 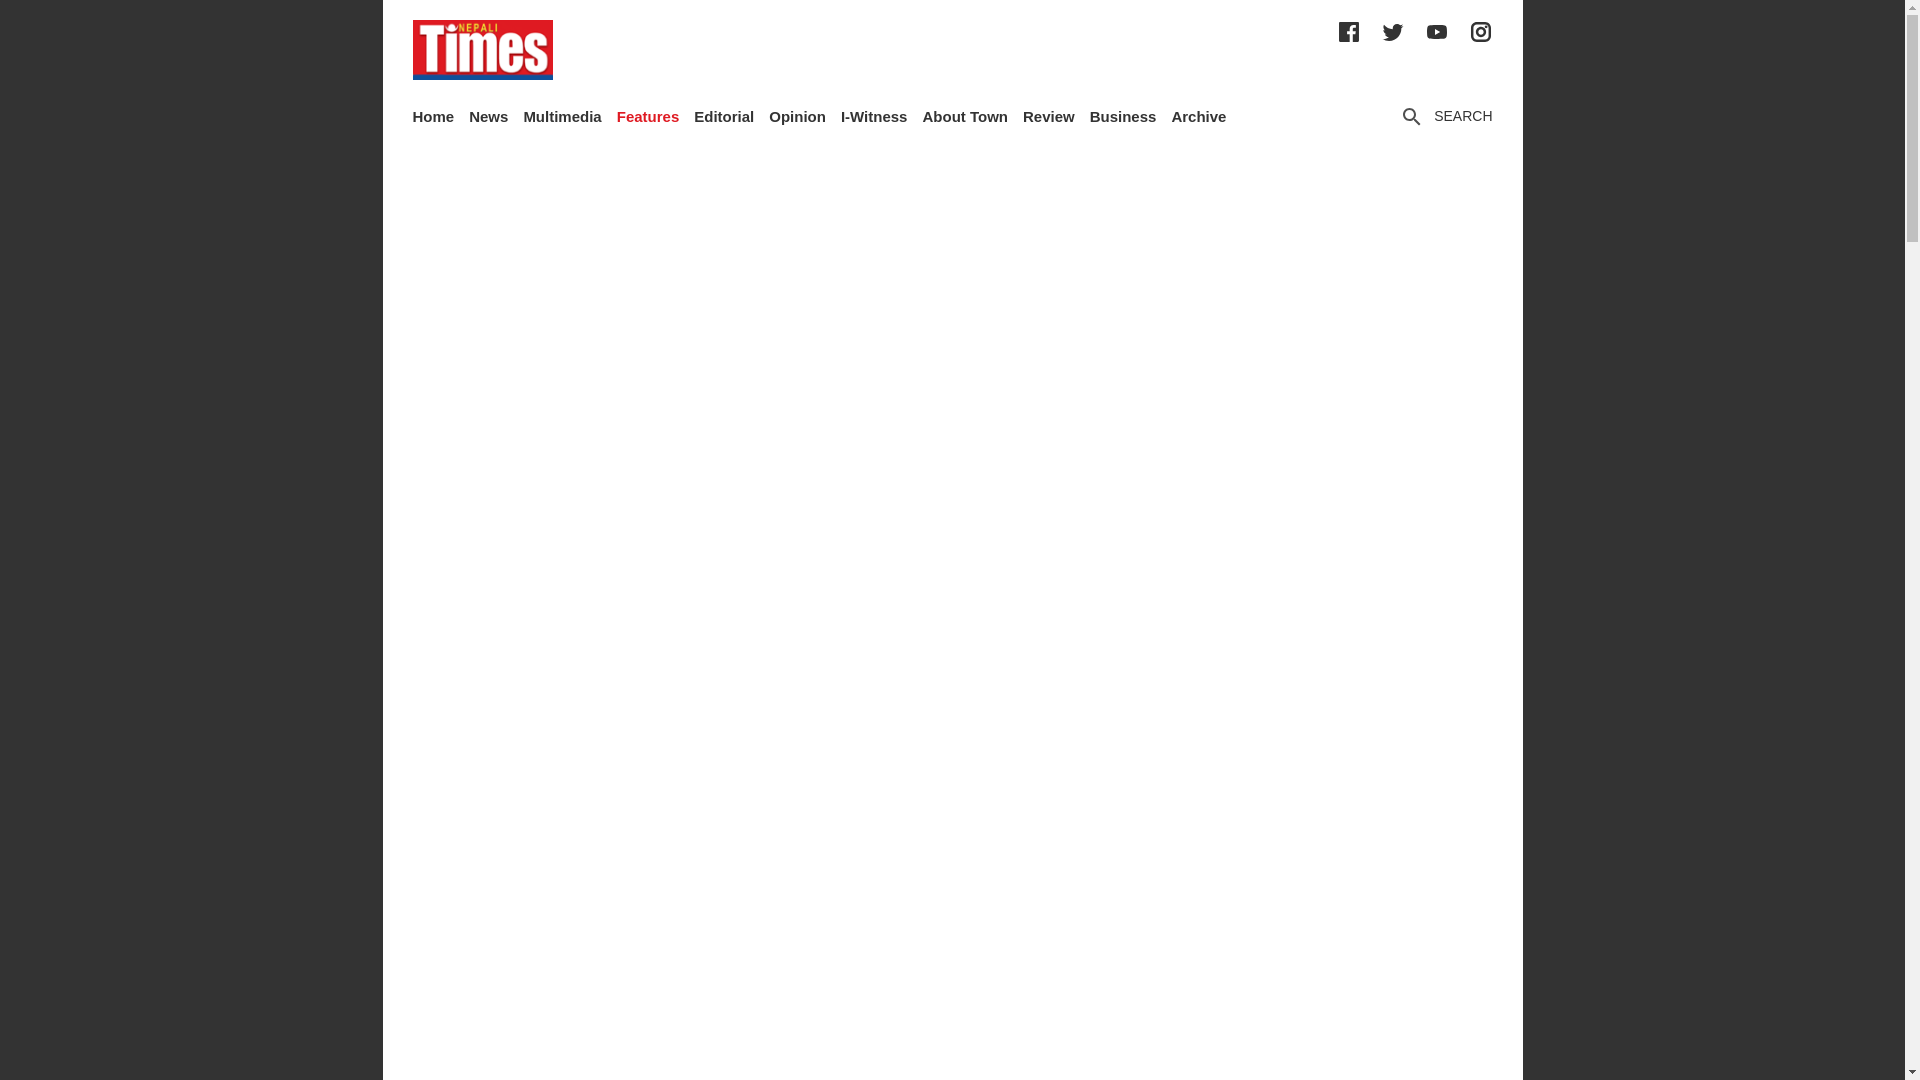 I want to click on Archive, so click(x=1198, y=116).